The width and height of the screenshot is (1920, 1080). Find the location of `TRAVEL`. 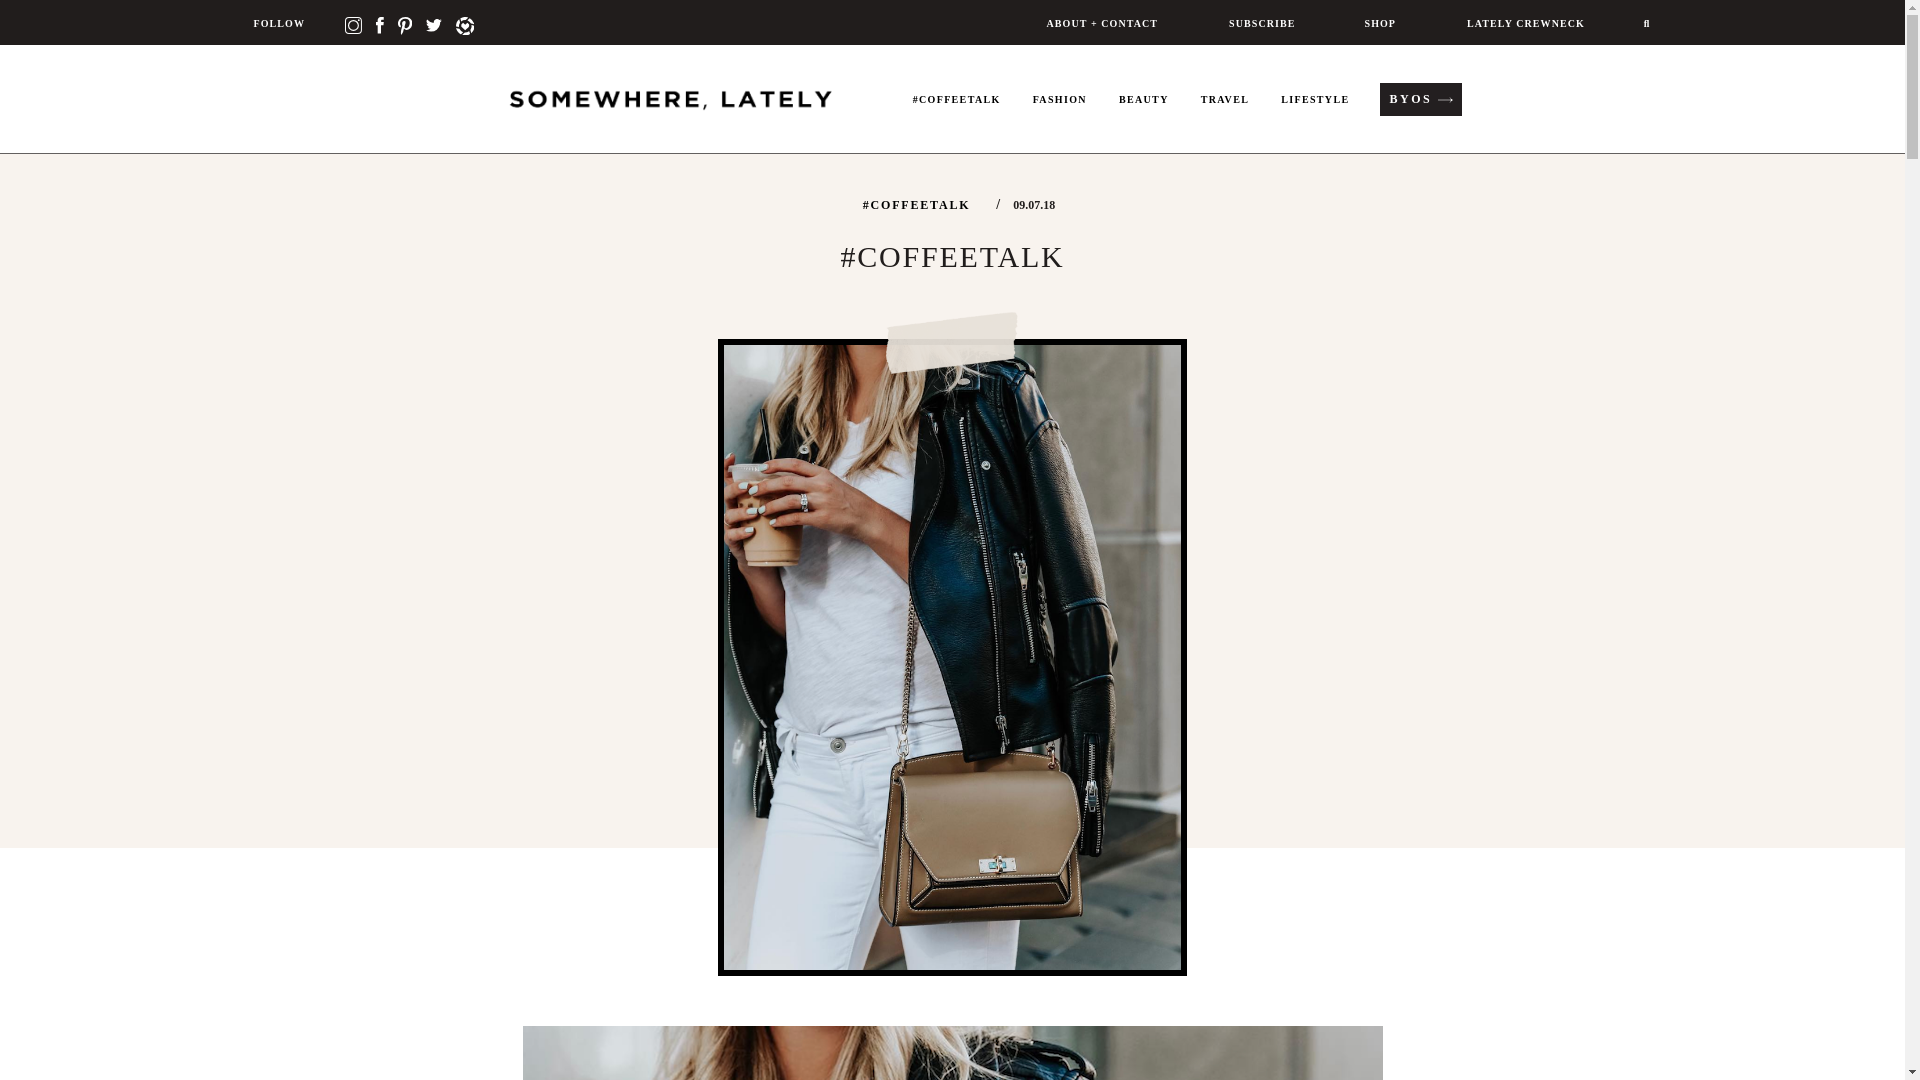

TRAVEL is located at coordinates (1224, 116).